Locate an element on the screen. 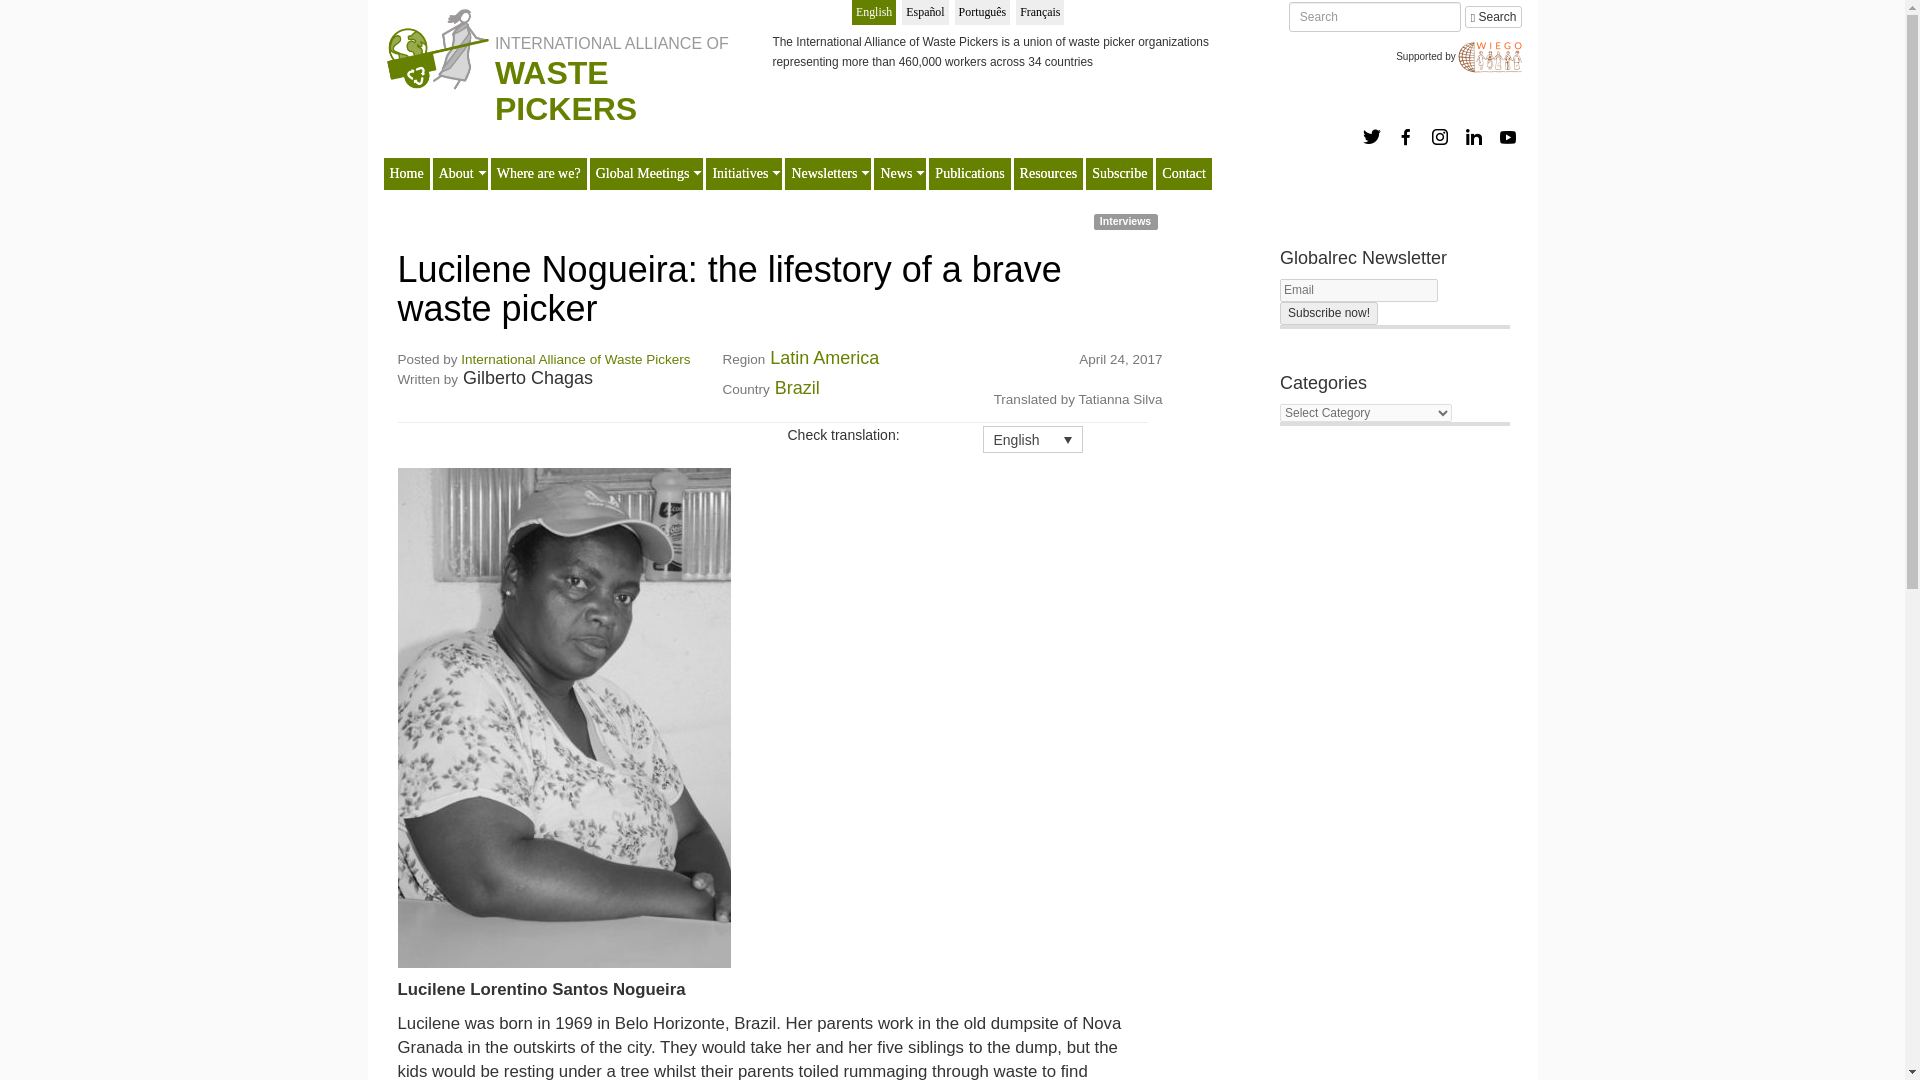  Instagram International Alliance of Waste Pickers is located at coordinates (1440, 136).